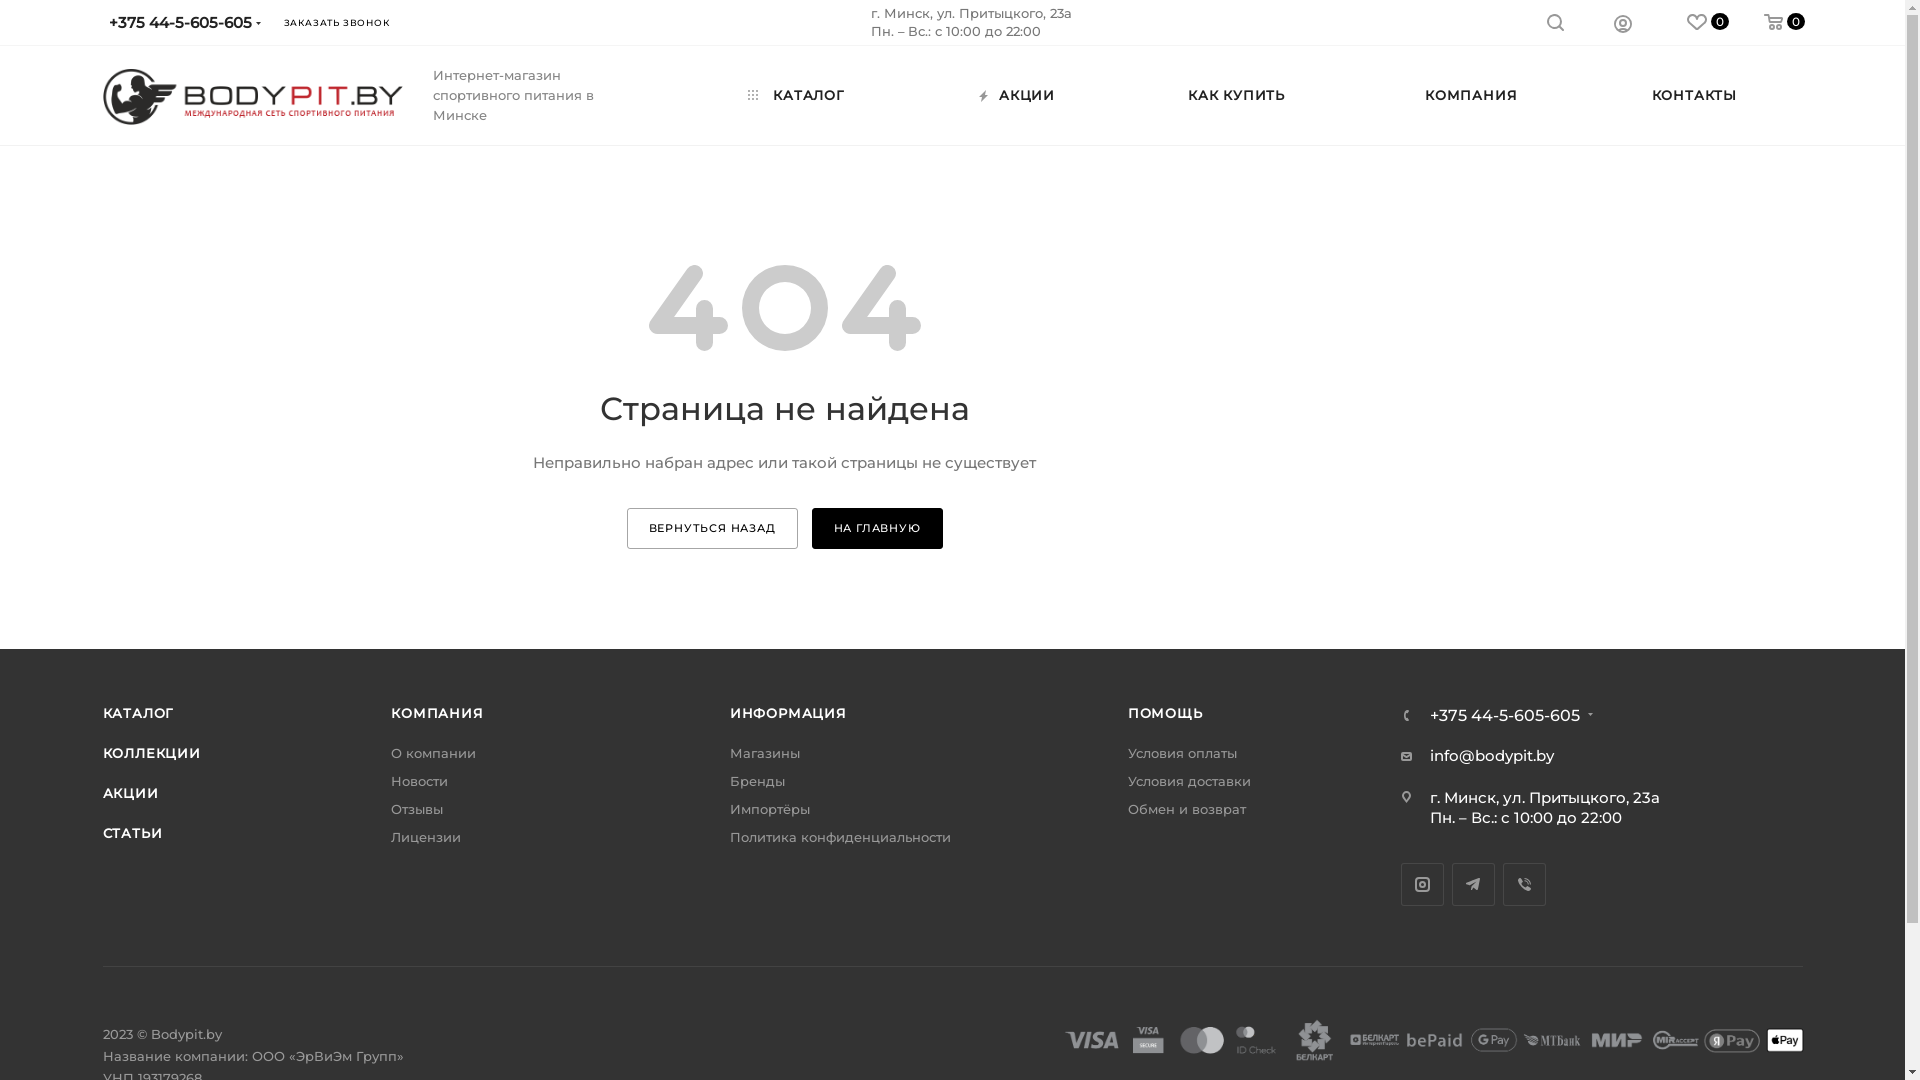 The width and height of the screenshot is (1920, 1080). Describe the element at coordinates (1505, 716) in the screenshot. I see `+375 44-5-605-605` at that location.